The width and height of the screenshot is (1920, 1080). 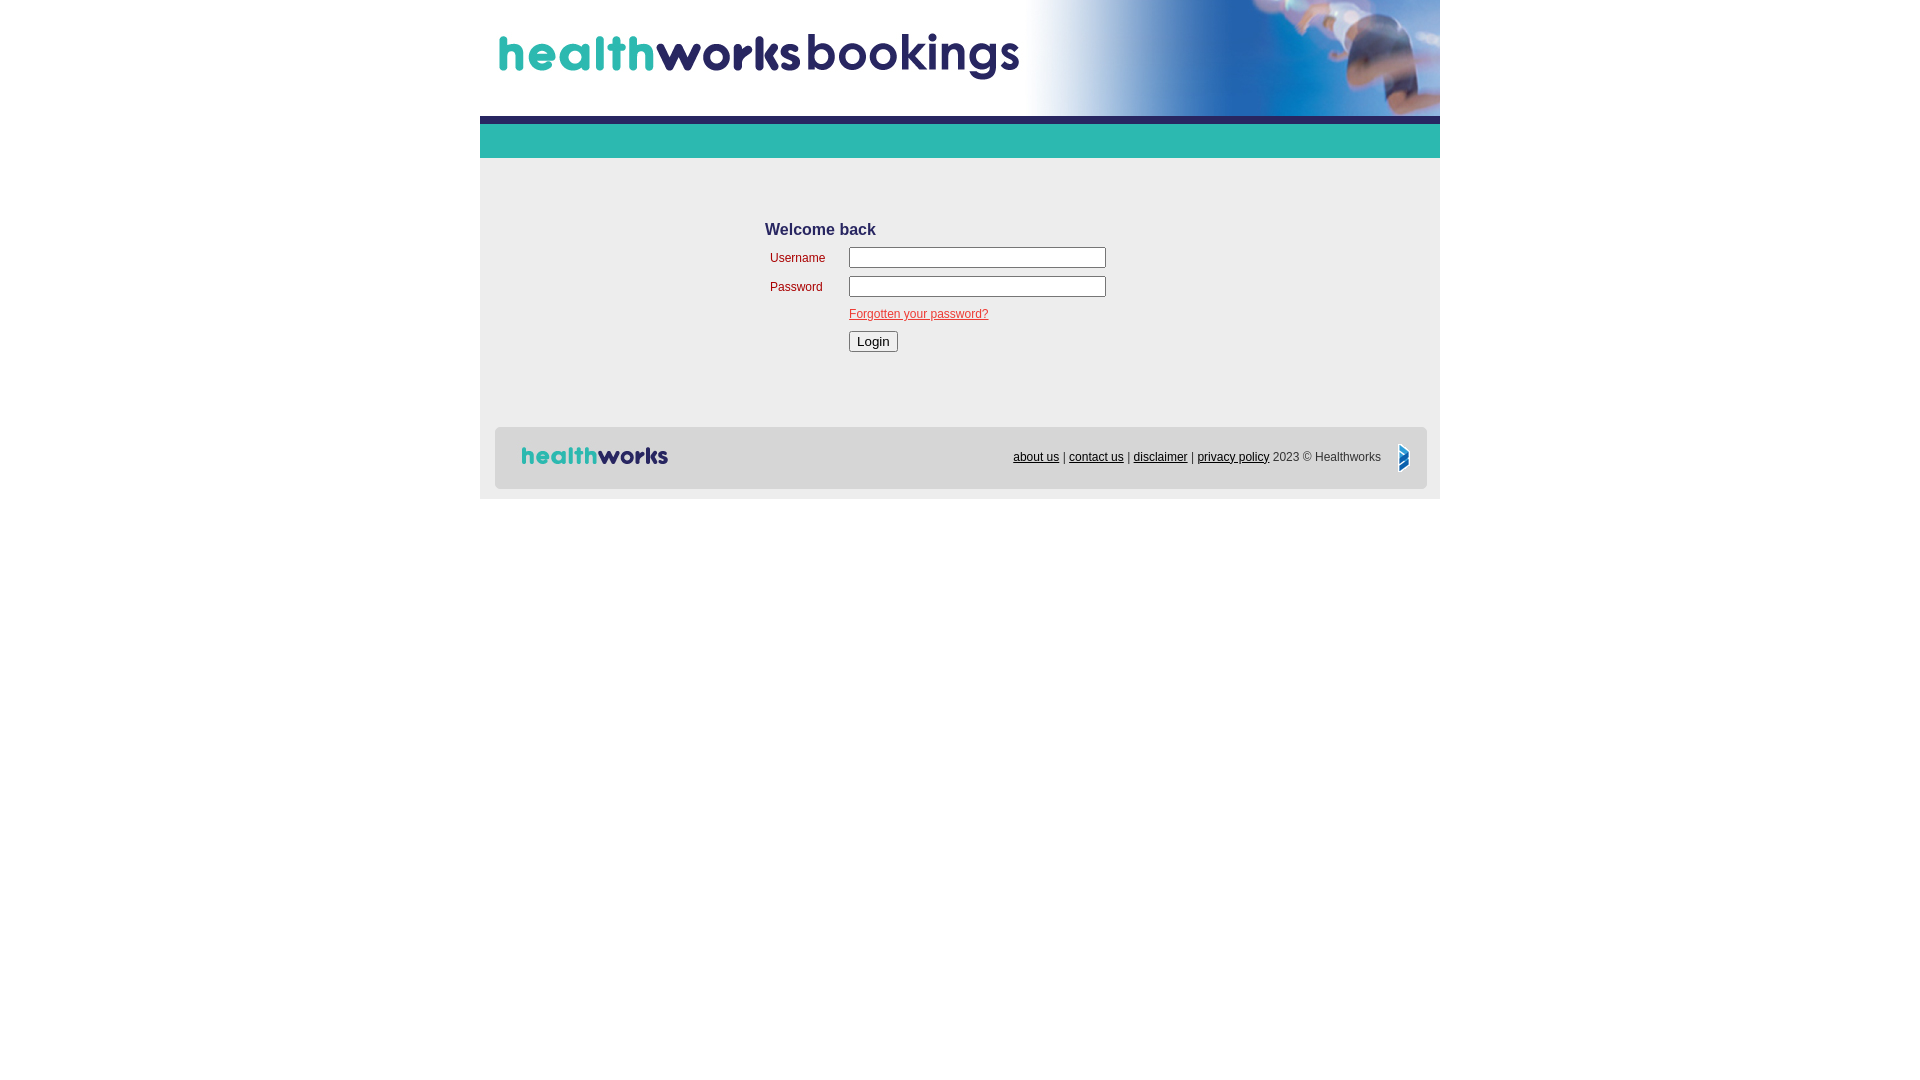 I want to click on contact us, so click(x=1096, y=457).